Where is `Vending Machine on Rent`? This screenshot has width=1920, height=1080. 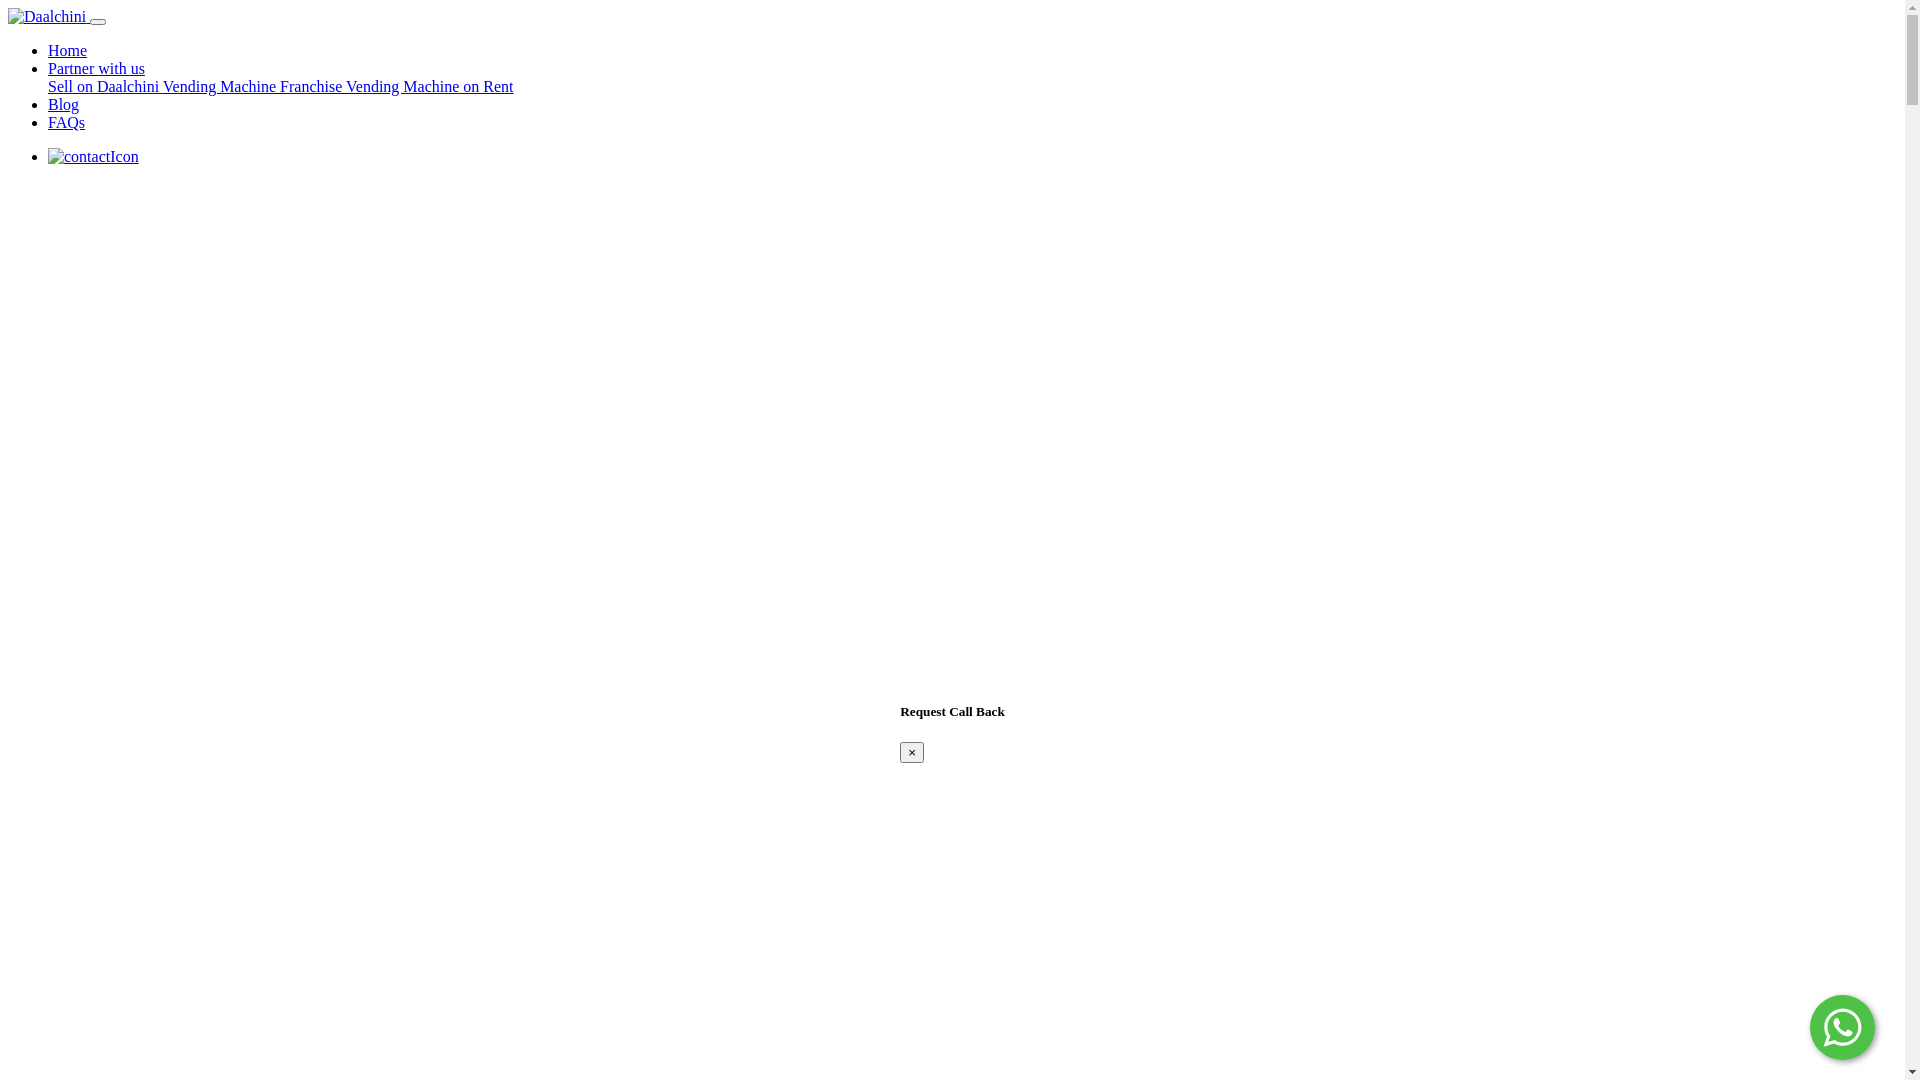
Vending Machine on Rent is located at coordinates (430, 86).